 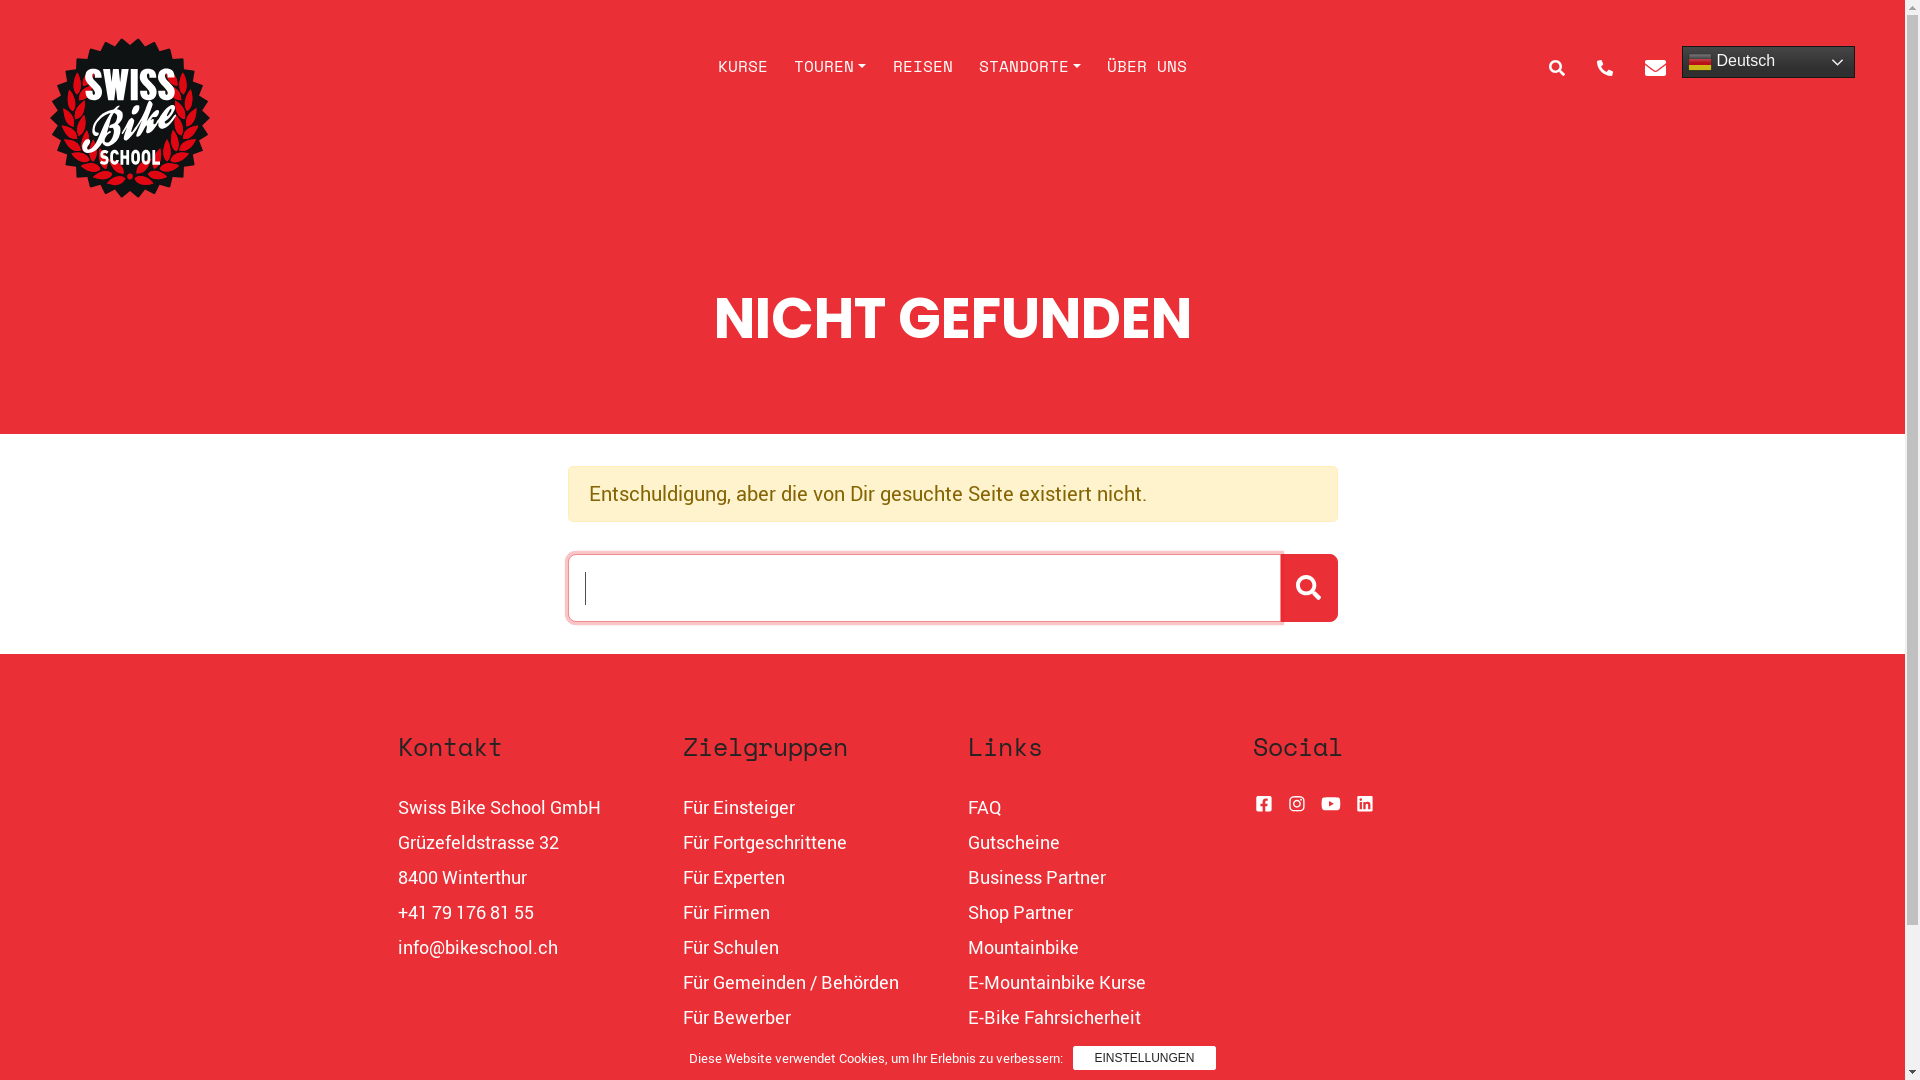 I want to click on Mountainbike, so click(x=1024, y=947).